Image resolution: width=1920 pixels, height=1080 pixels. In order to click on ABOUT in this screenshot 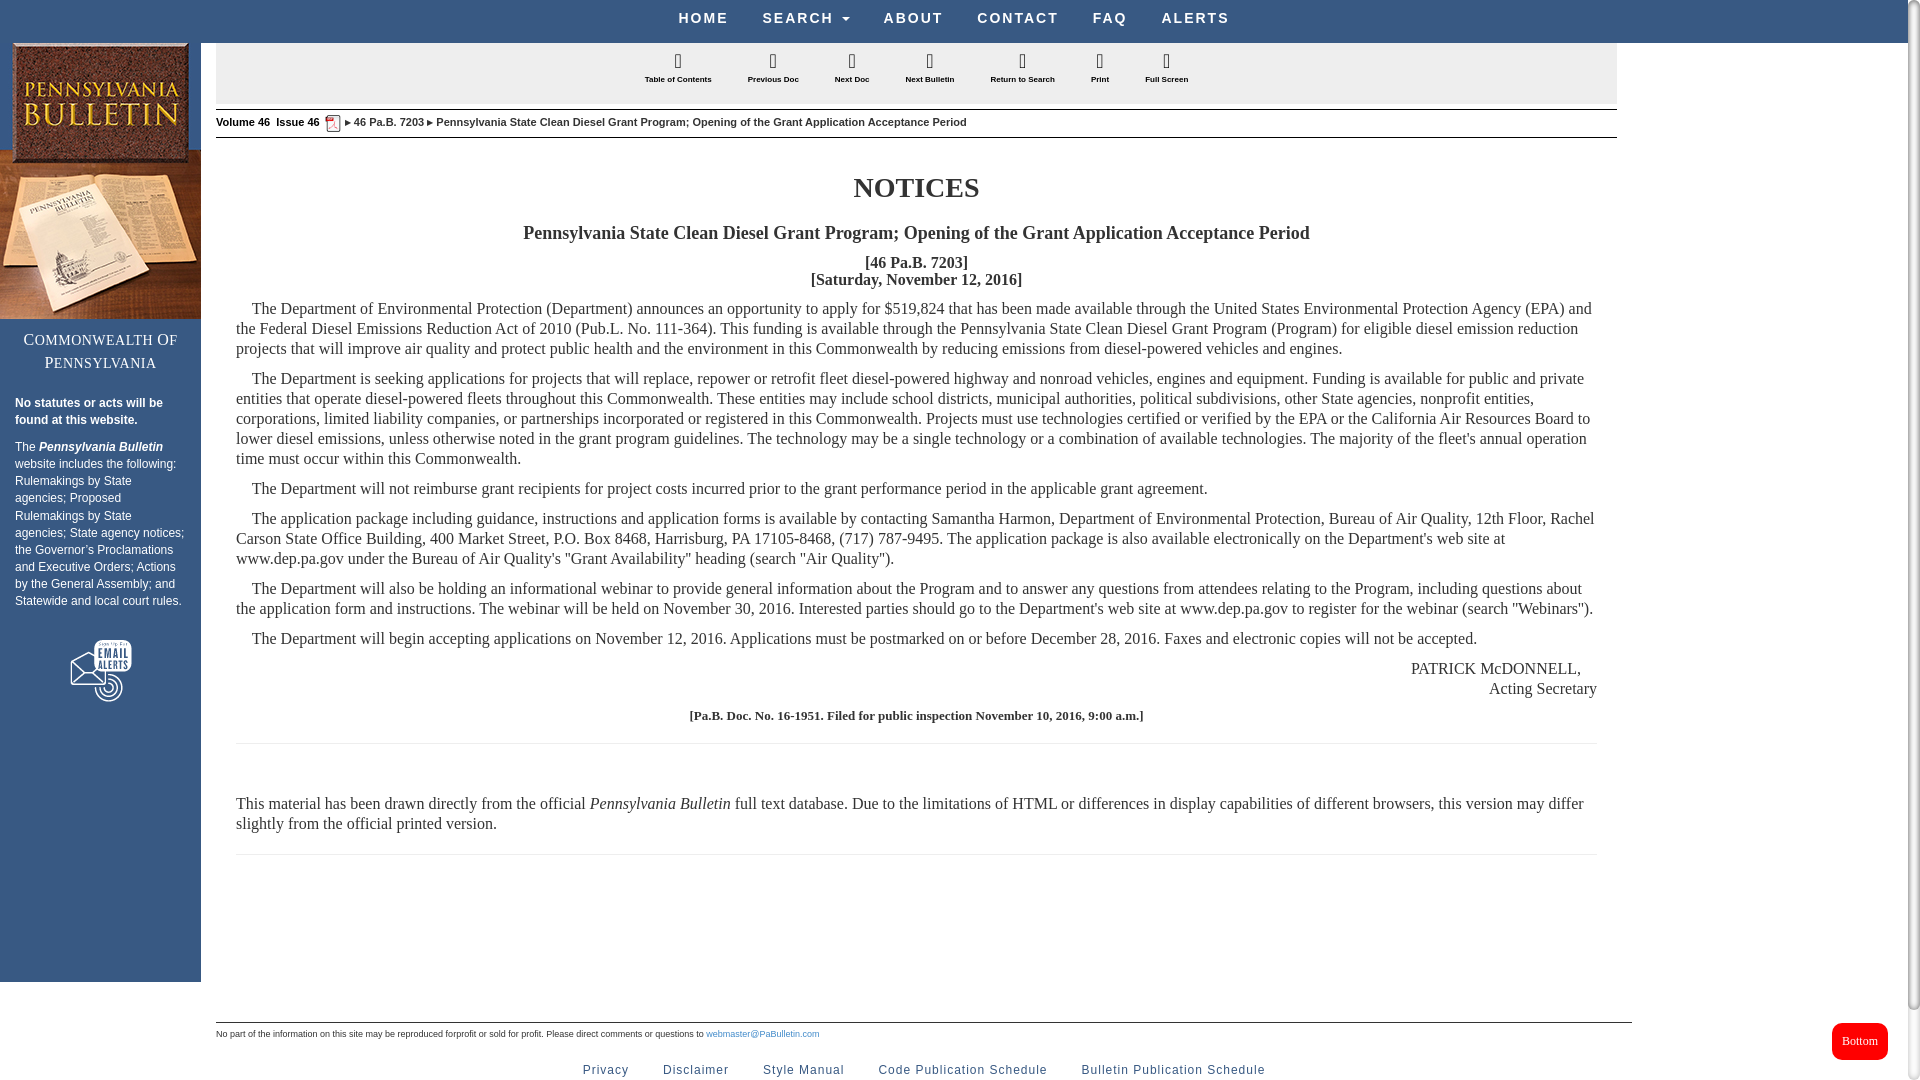, I will do `click(914, 18)`.